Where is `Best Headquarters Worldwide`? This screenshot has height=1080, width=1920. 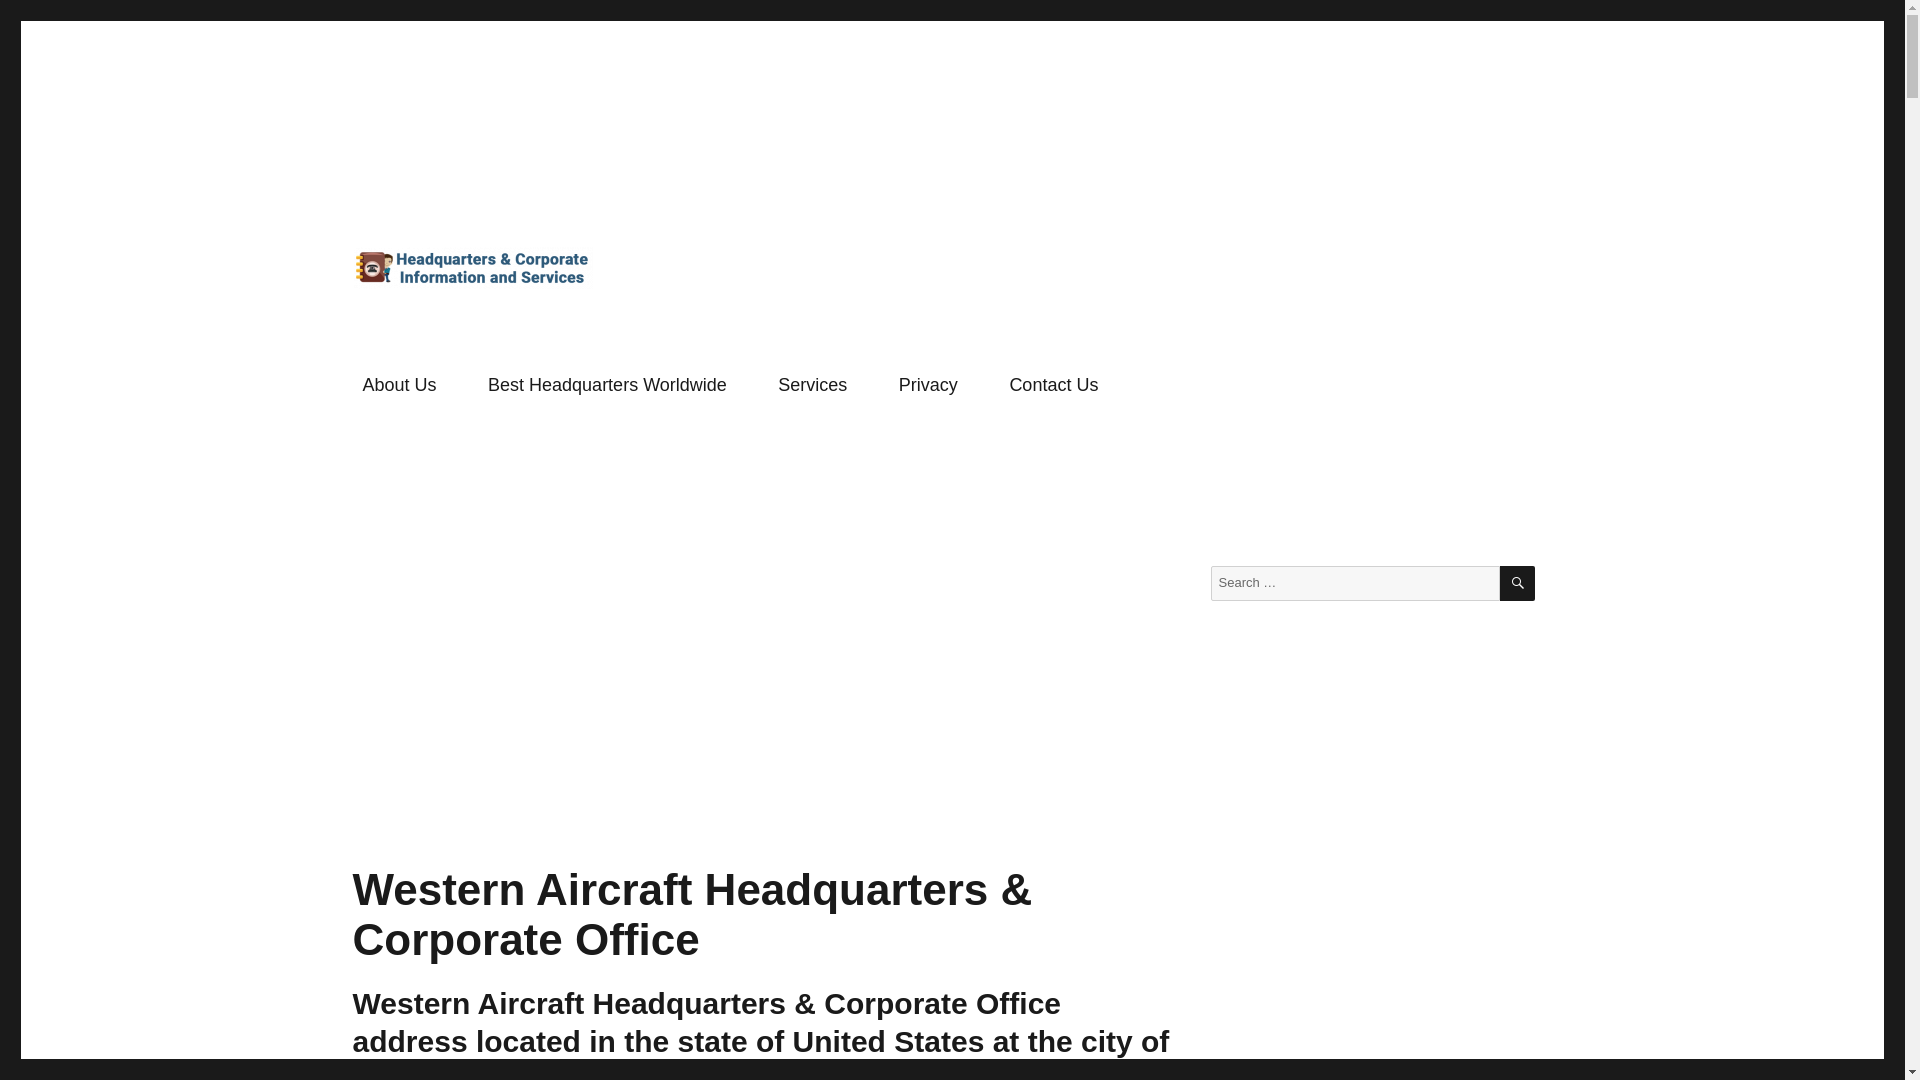
Best Headquarters Worldwide is located at coordinates (606, 385).